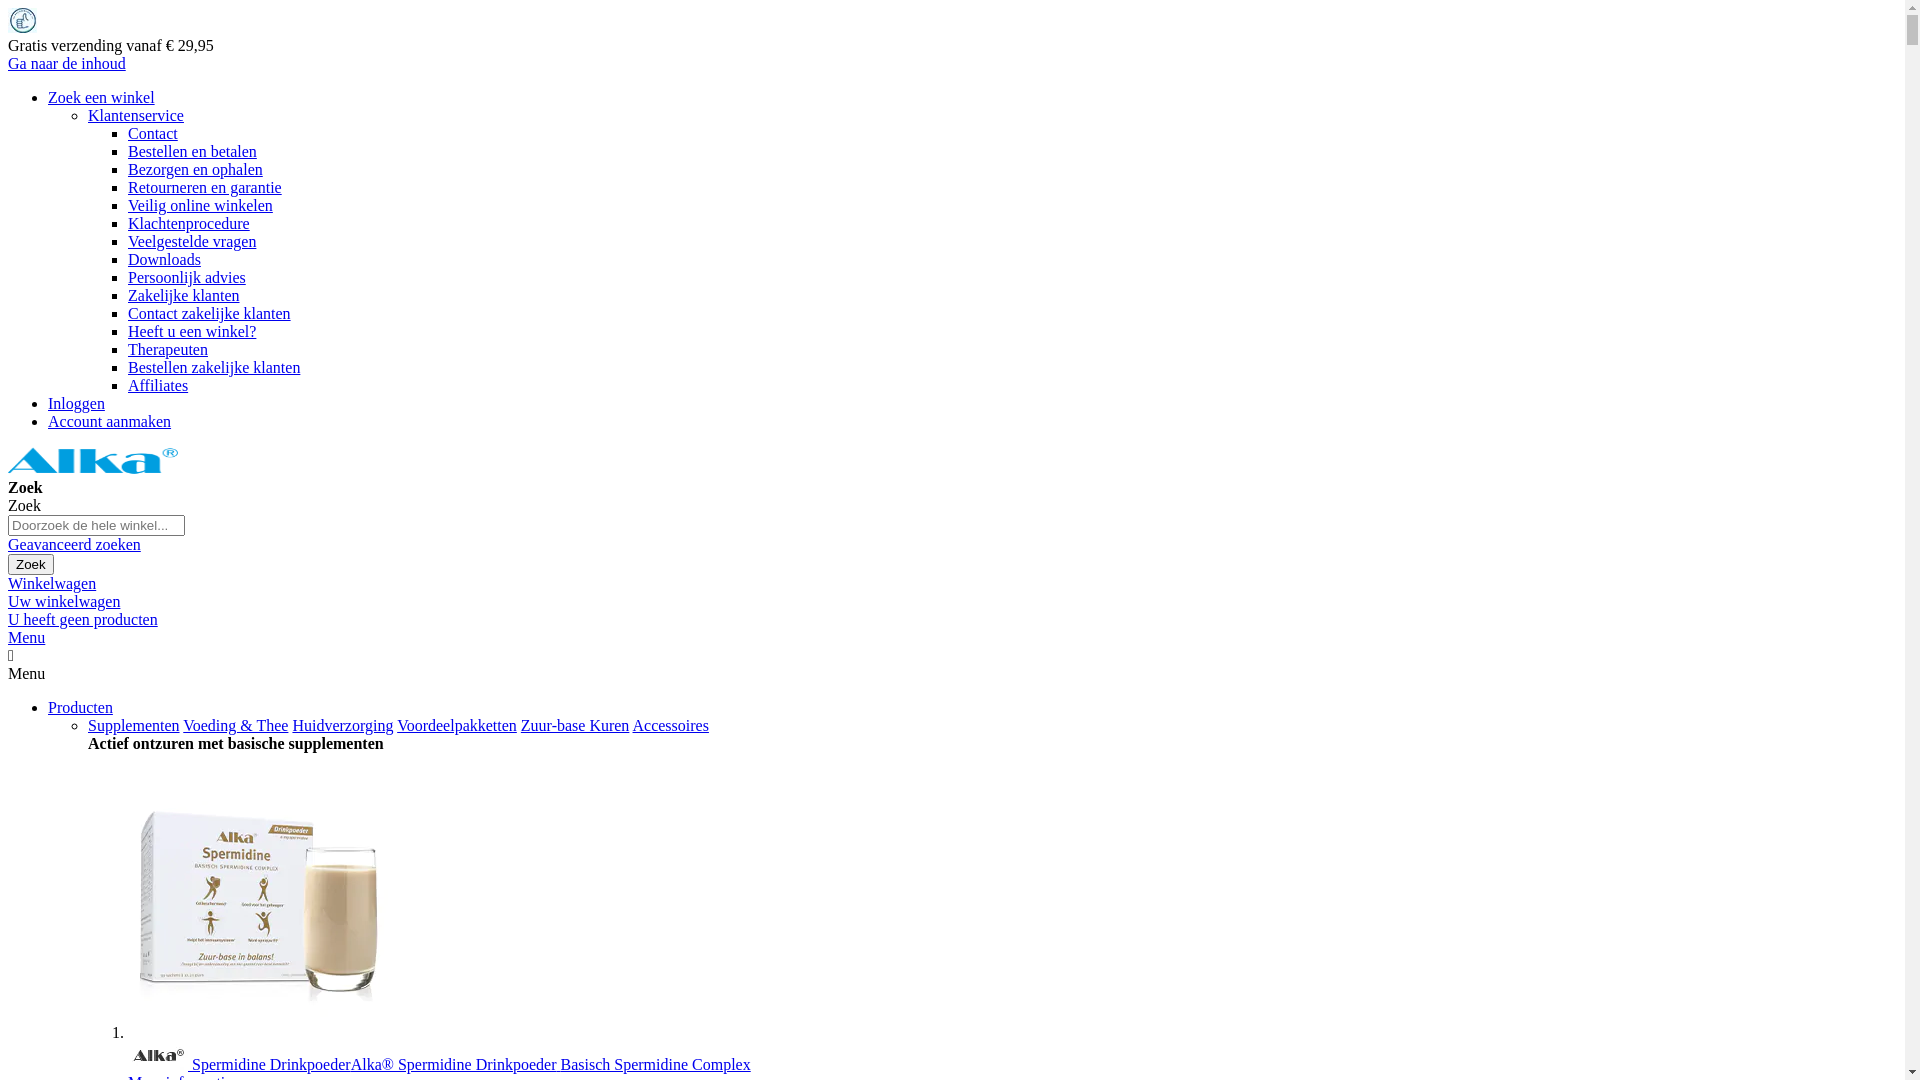 The height and width of the screenshot is (1080, 1920). What do you see at coordinates (102, 98) in the screenshot?
I see `Zoek een winkel` at bounding box center [102, 98].